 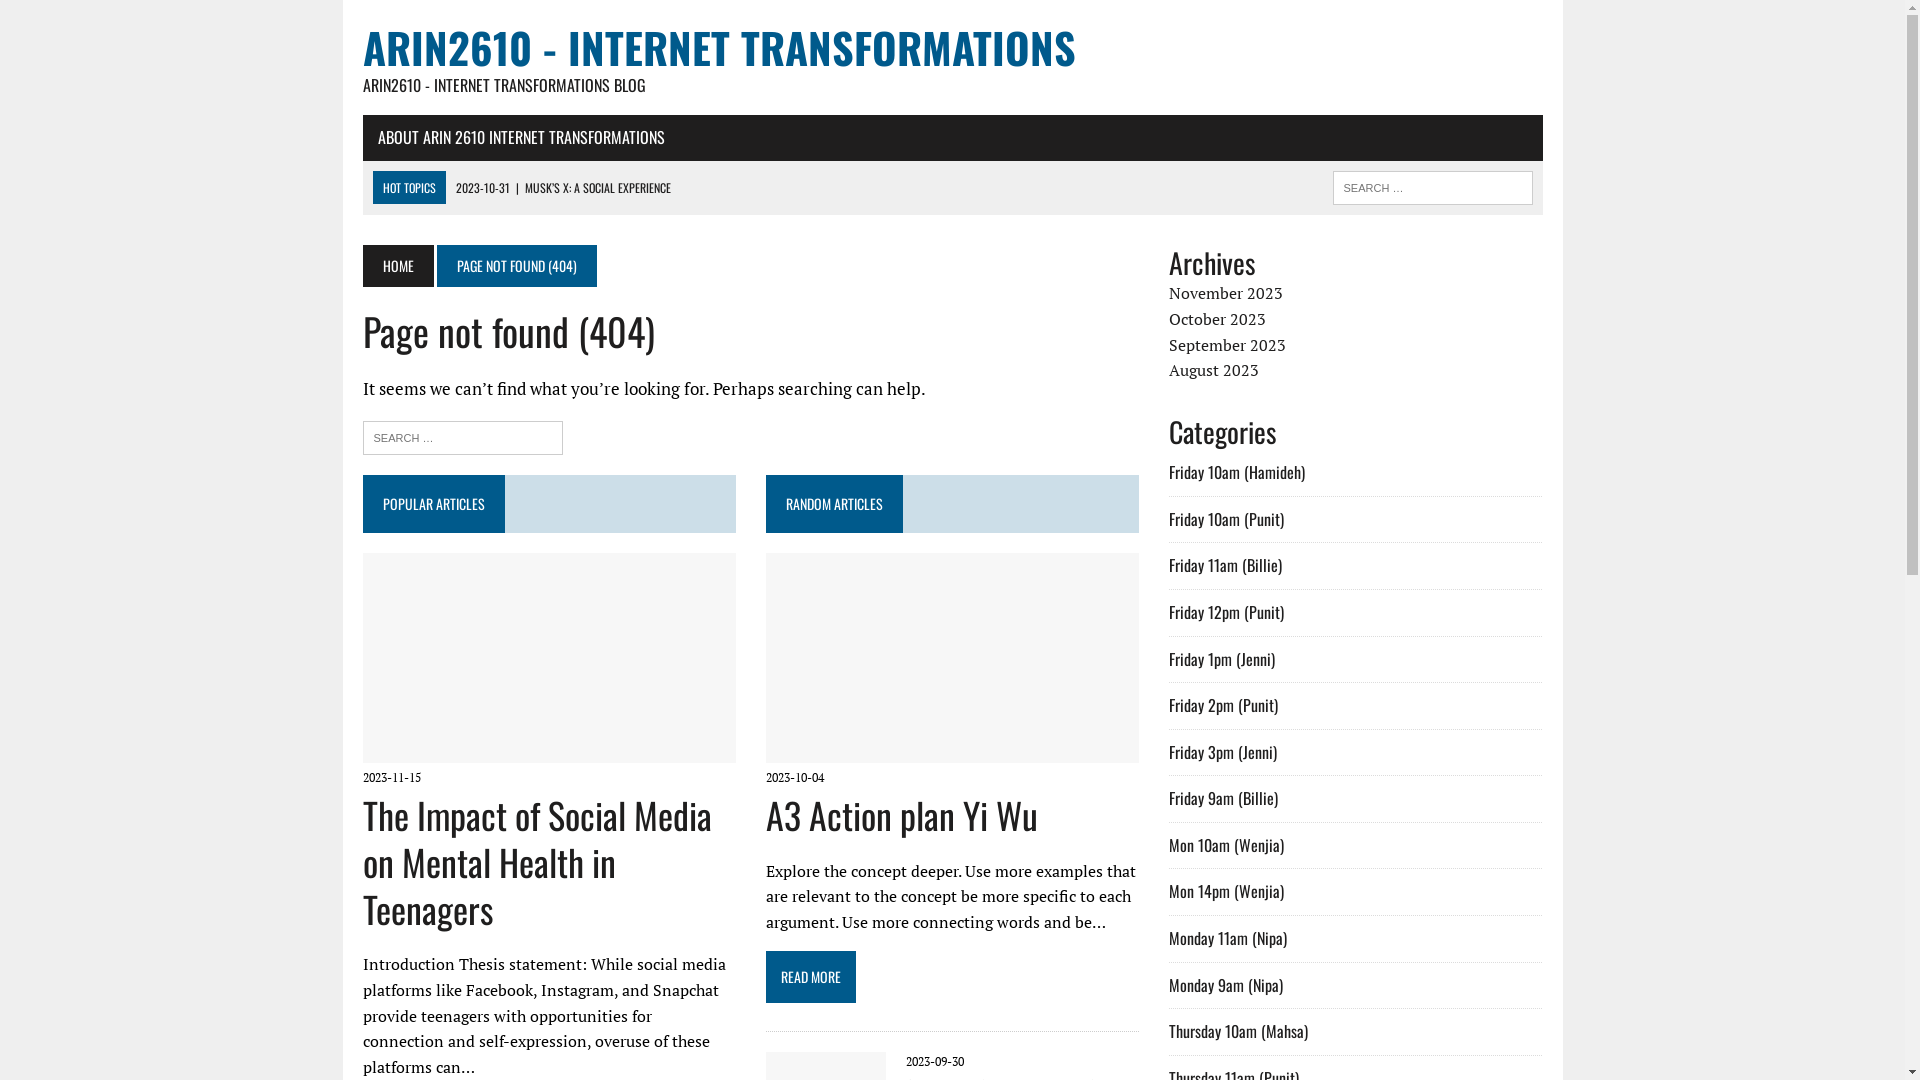 I want to click on Mon 14pm (Wenjia), so click(x=1226, y=891).